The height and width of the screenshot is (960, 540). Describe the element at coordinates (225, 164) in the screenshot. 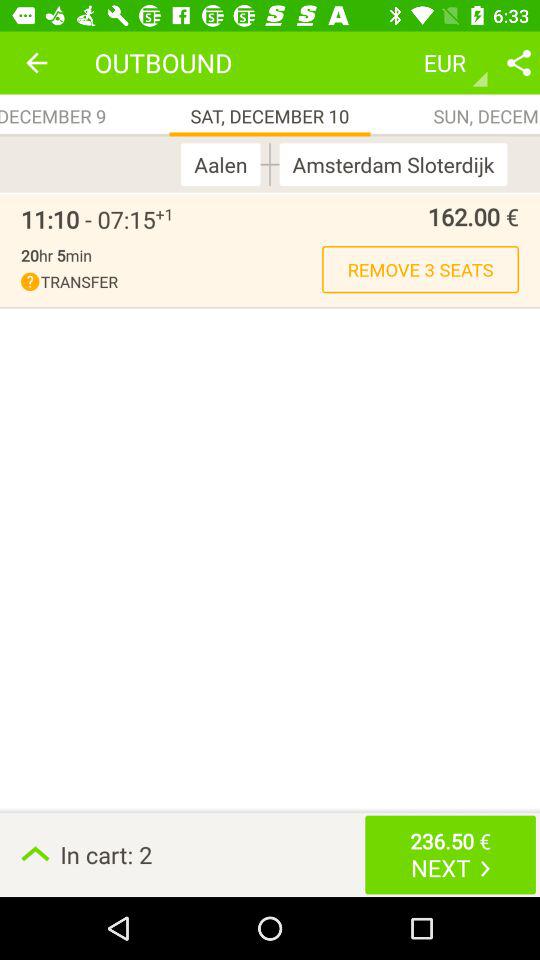

I see `flip until aalen item` at that location.